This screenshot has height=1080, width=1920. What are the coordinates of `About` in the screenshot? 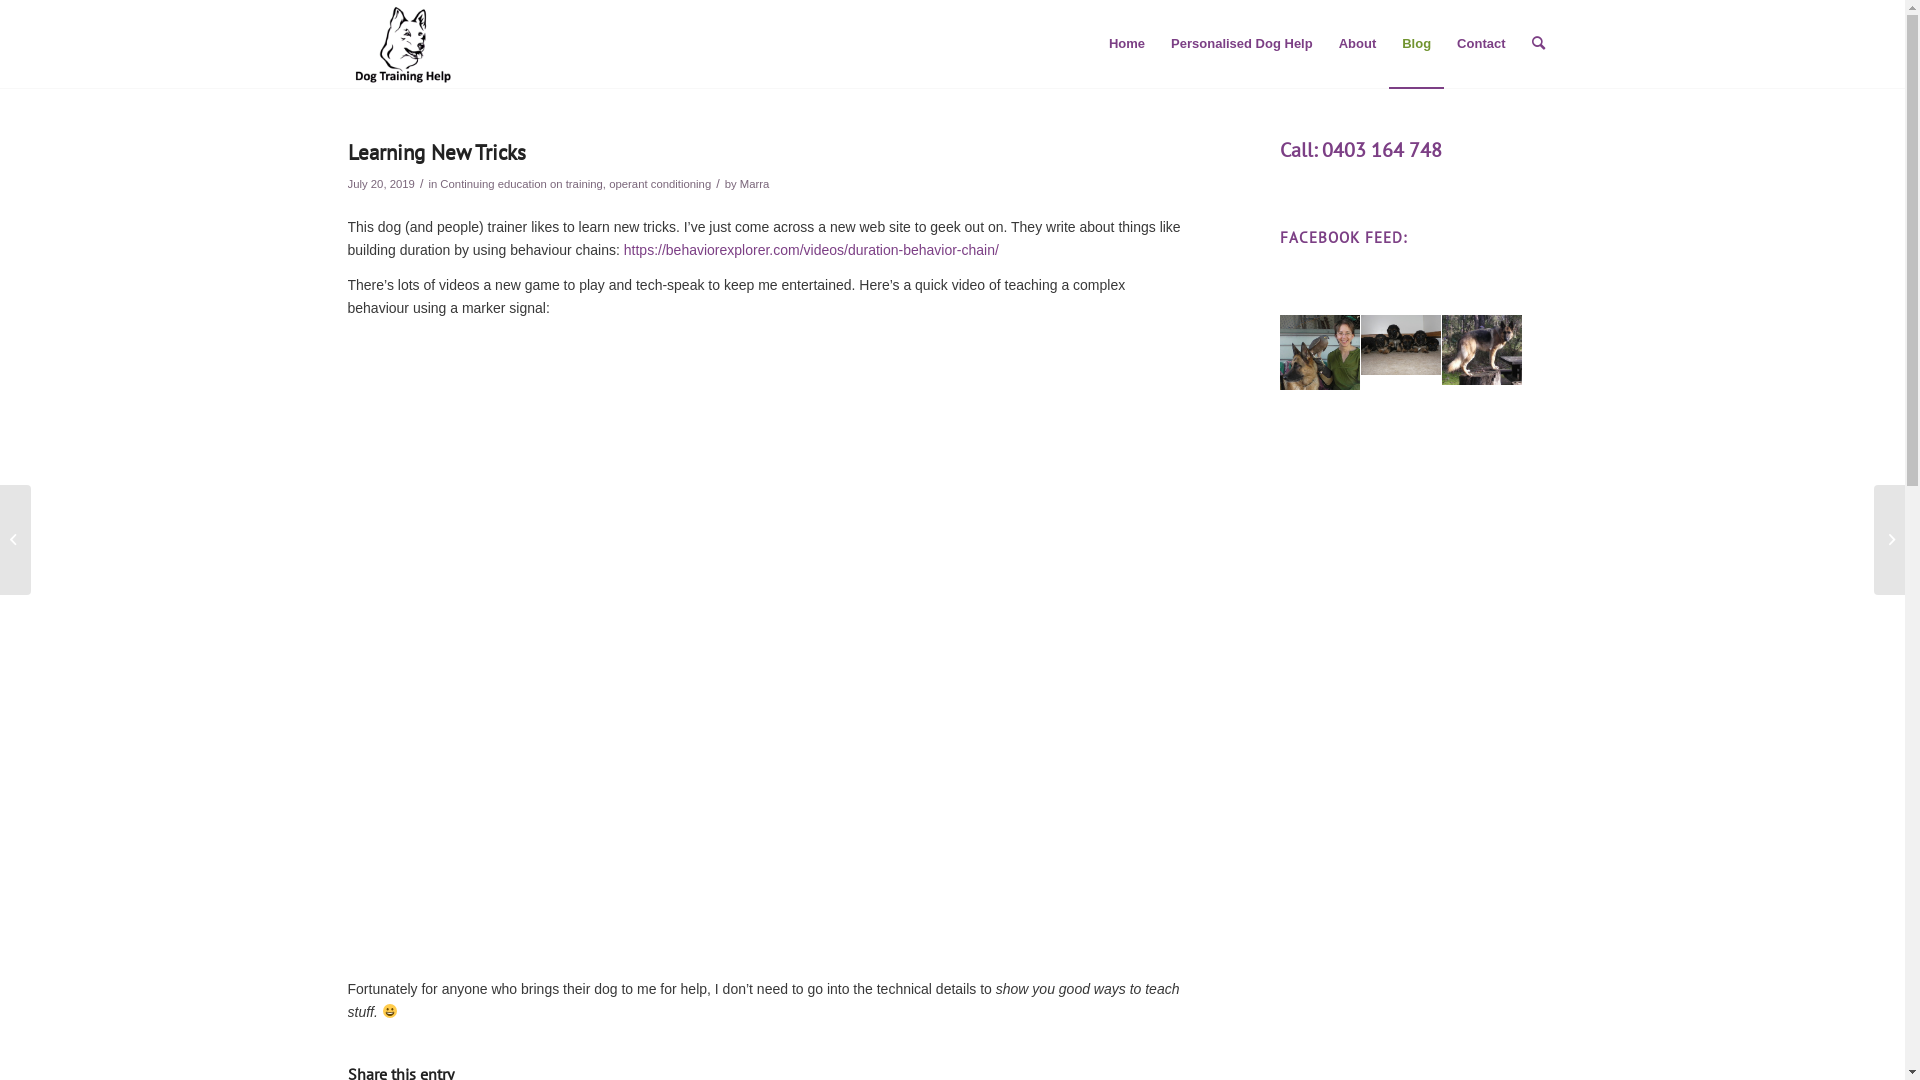 It's located at (1358, 44).